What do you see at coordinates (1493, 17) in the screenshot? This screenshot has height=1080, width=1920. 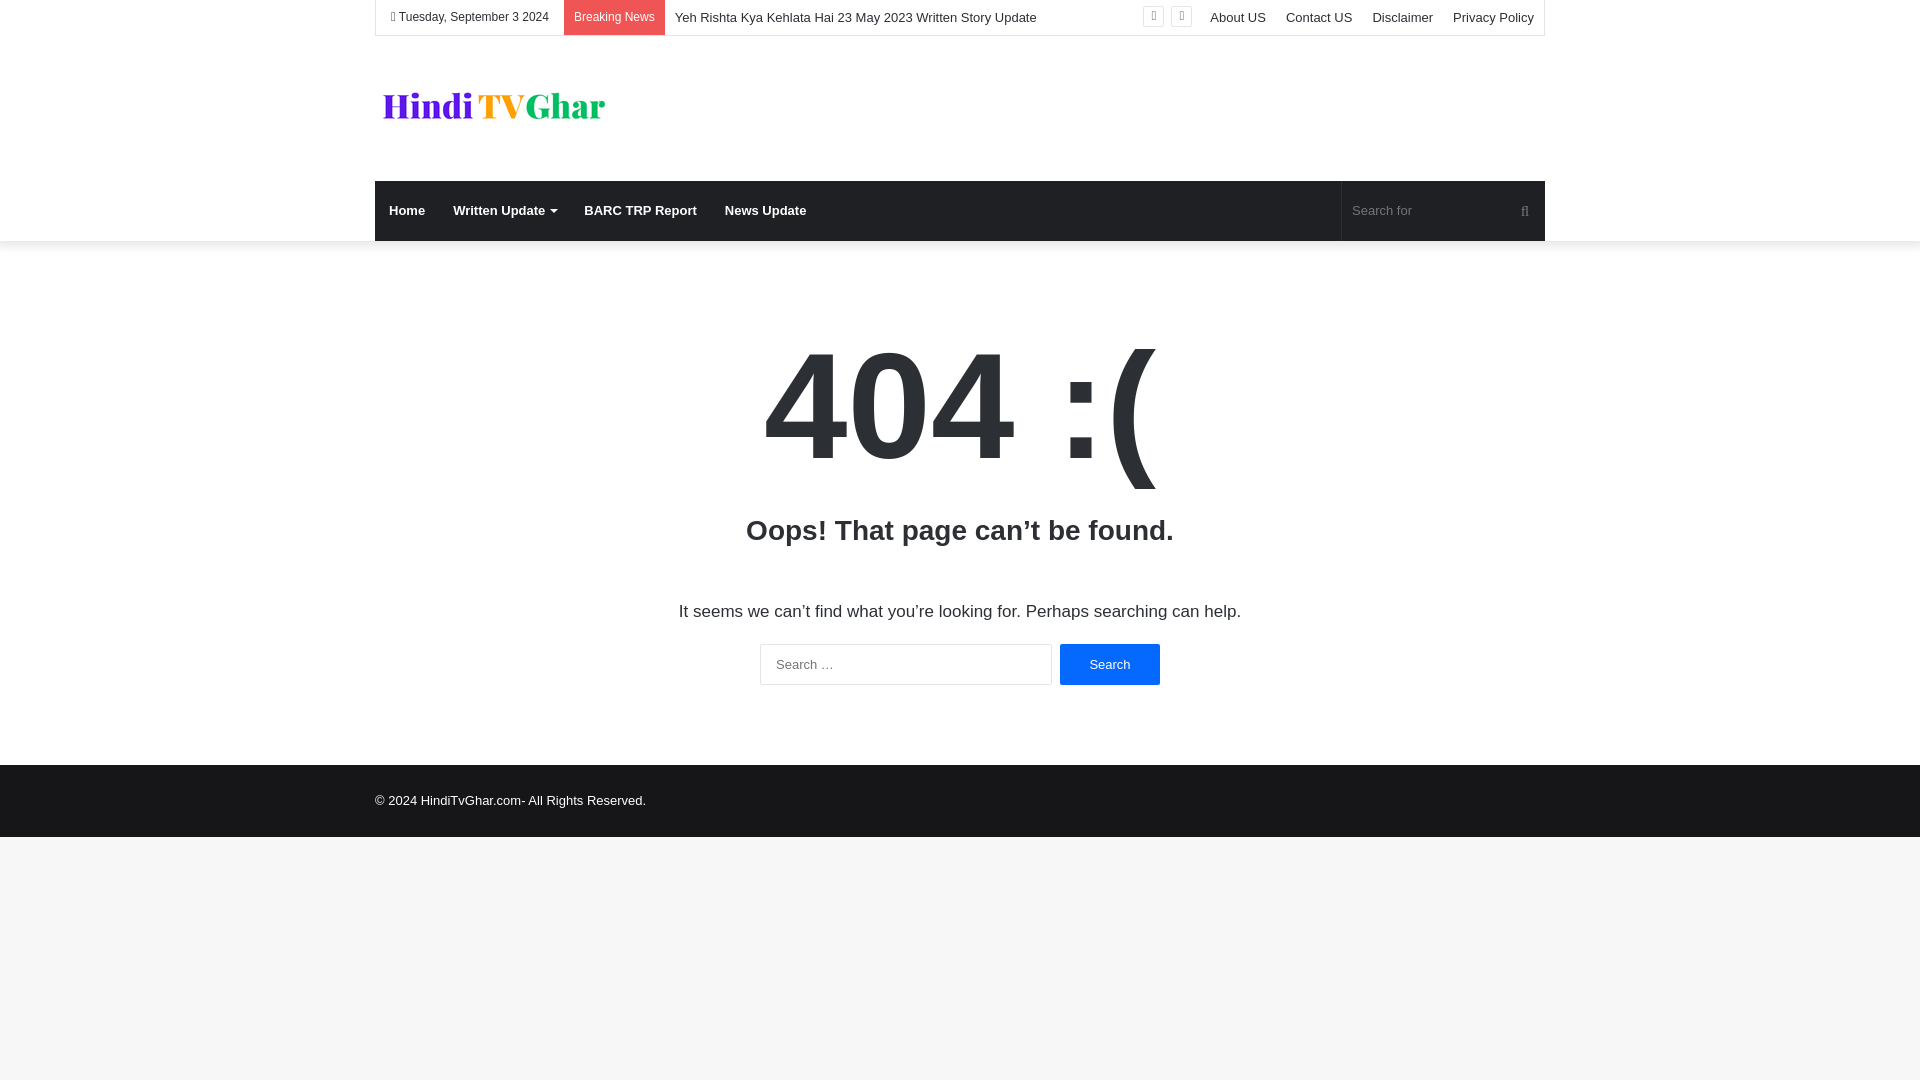 I see `Privacy Policy` at bounding box center [1493, 17].